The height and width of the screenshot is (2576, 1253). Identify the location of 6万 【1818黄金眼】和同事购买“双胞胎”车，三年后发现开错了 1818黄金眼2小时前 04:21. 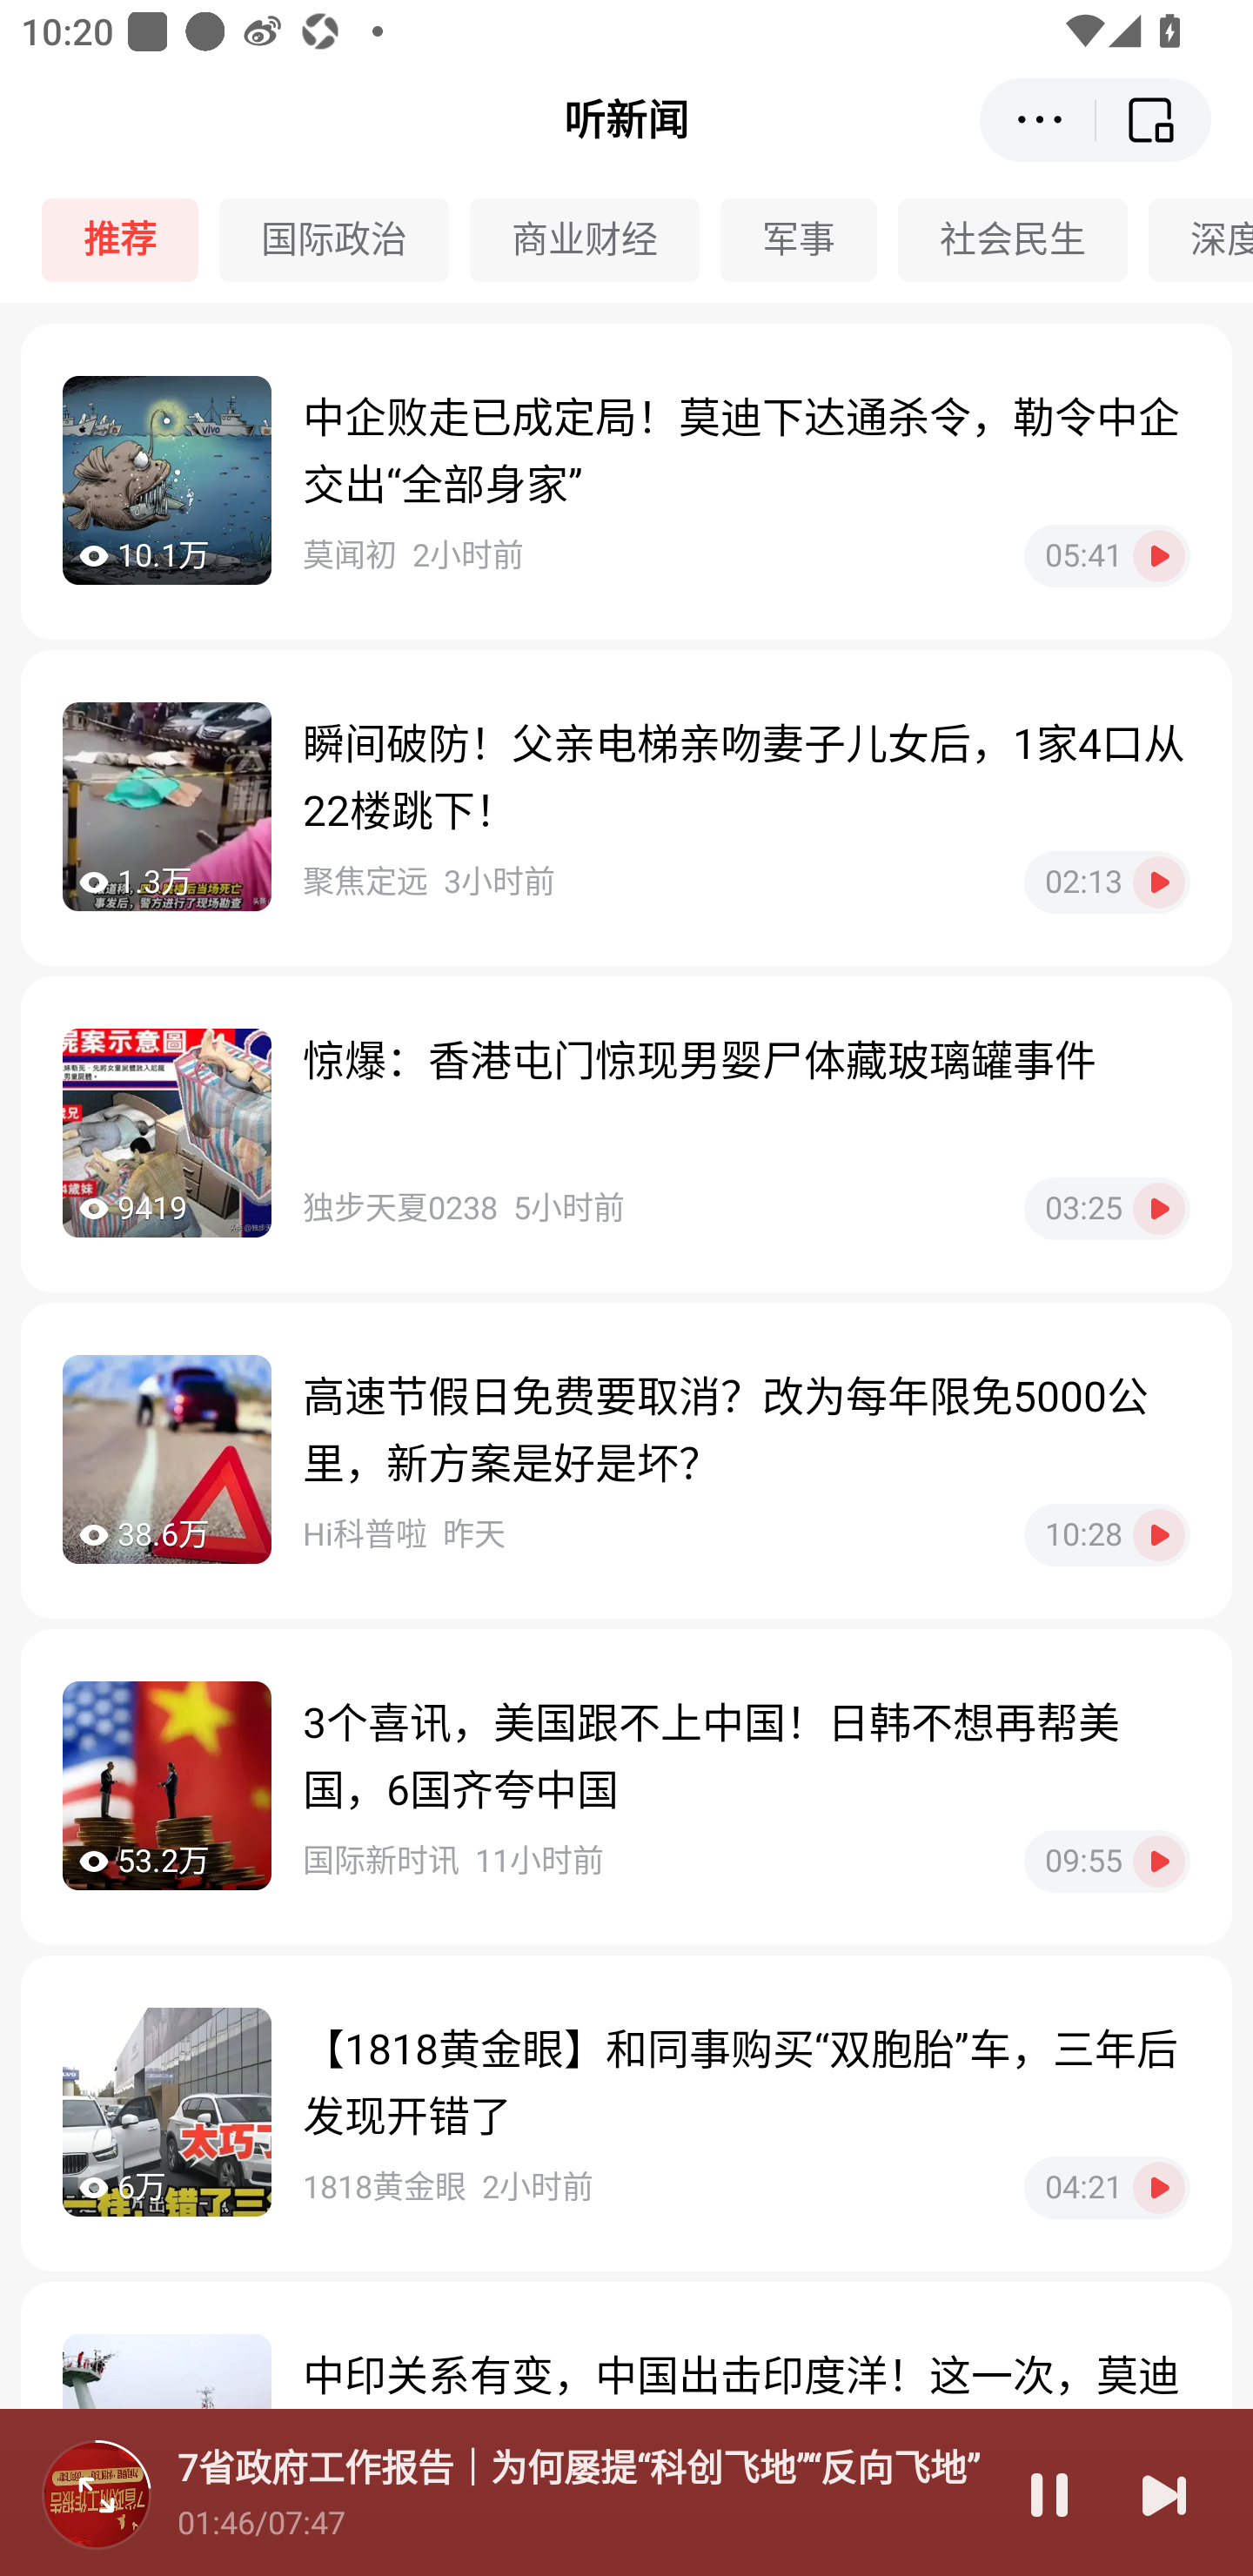
(626, 2113).